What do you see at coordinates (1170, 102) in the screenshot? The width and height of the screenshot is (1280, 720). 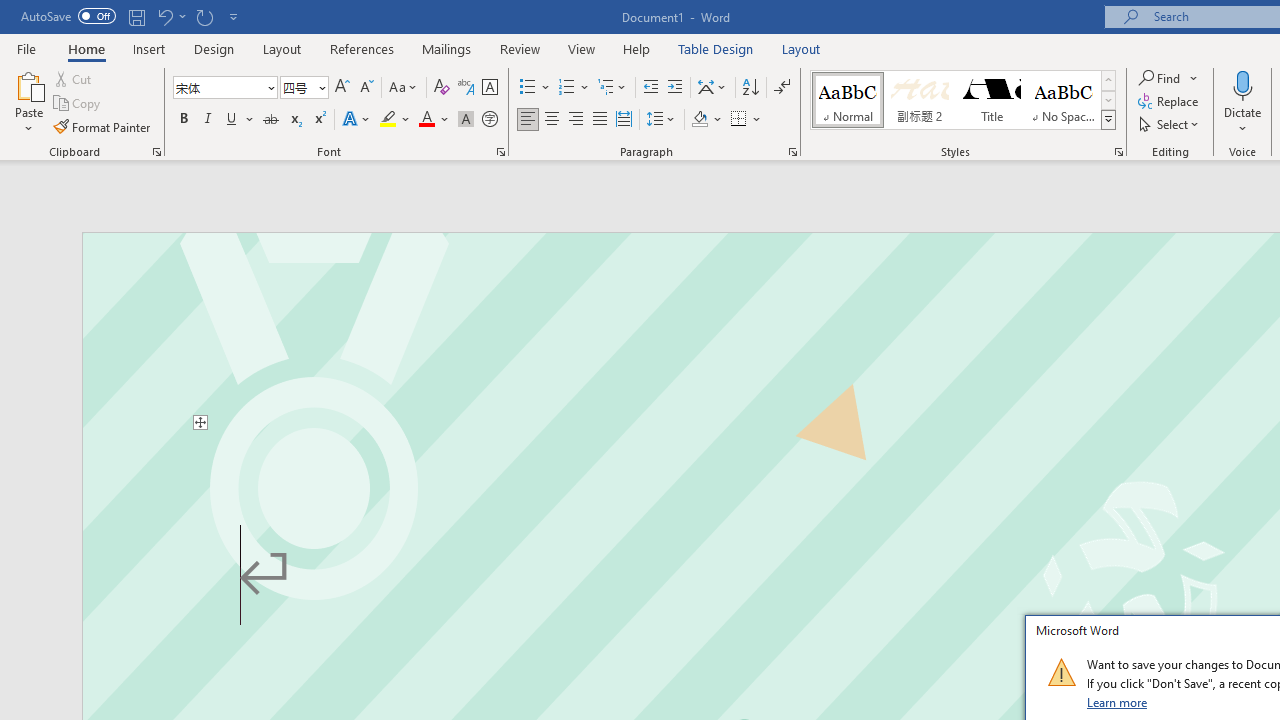 I see `Replace...` at bounding box center [1170, 102].